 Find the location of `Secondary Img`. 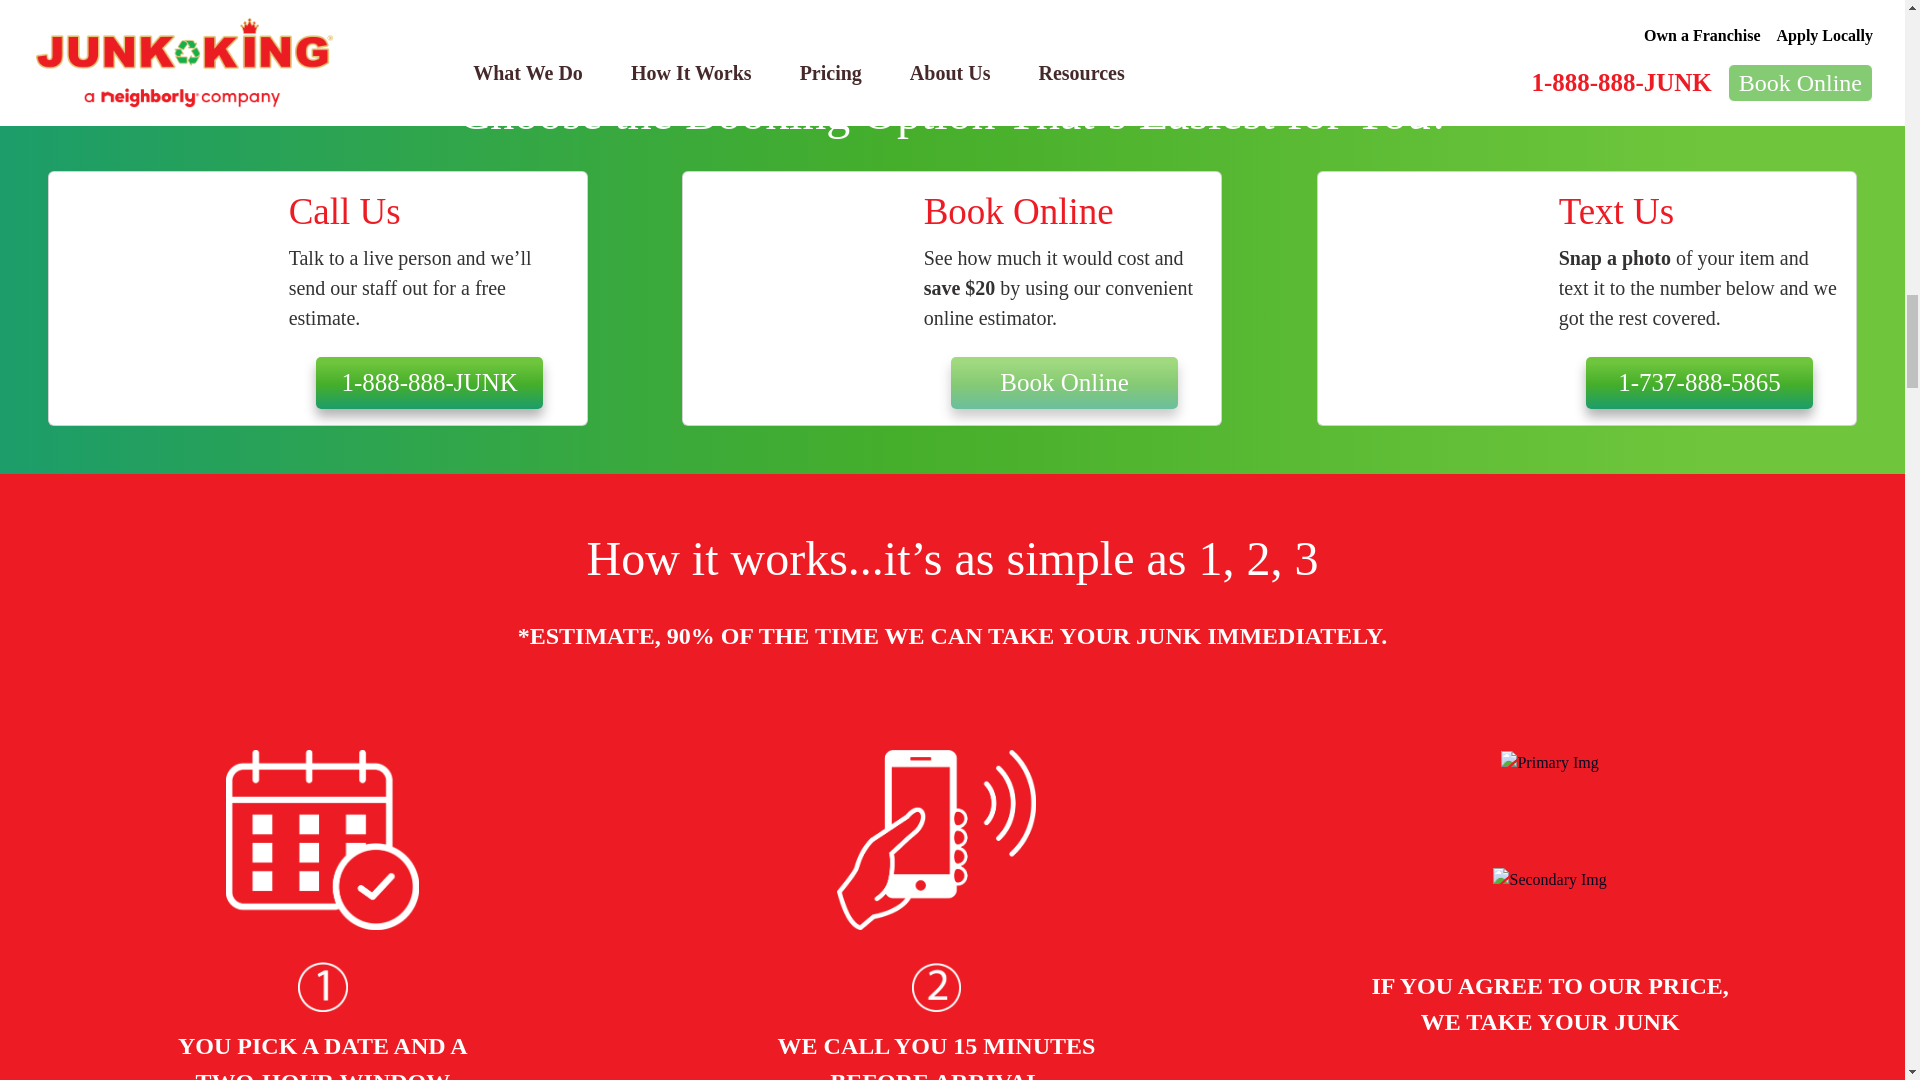

Secondary Img is located at coordinates (322, 986).